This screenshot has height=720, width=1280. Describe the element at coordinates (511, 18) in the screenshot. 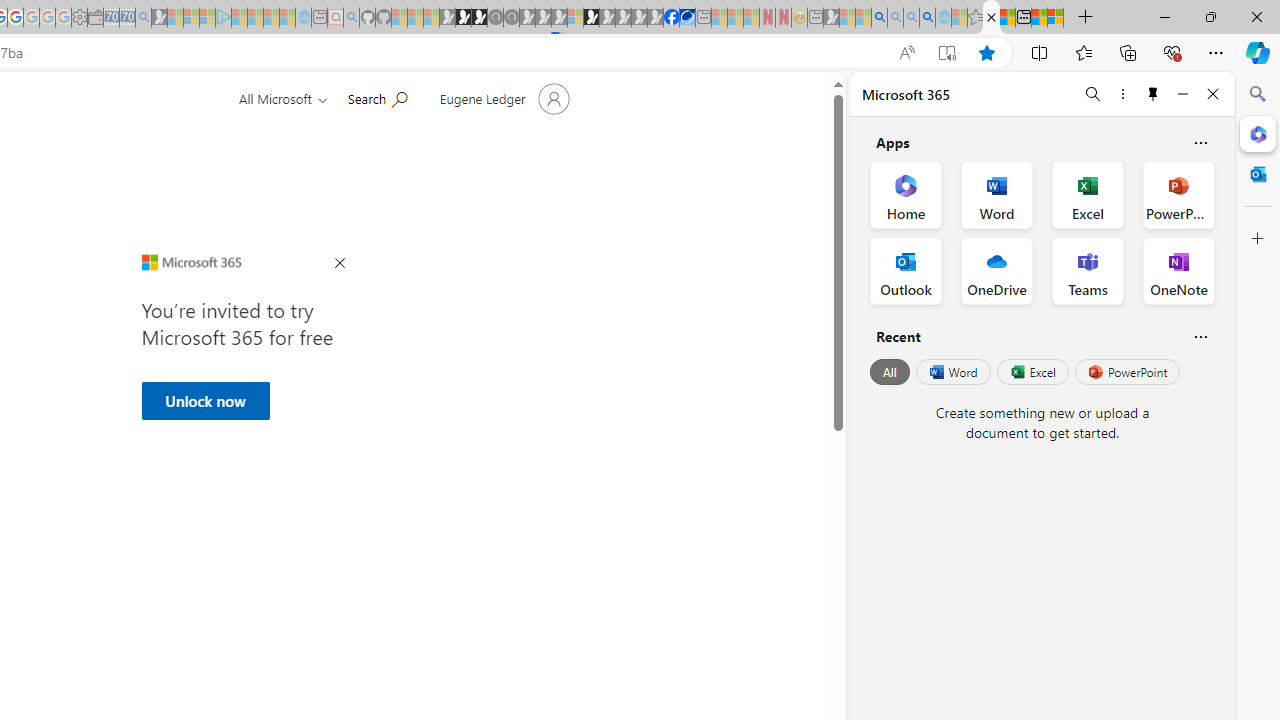

I see `Future Focus Report 2024 - Sleeping` at that location.